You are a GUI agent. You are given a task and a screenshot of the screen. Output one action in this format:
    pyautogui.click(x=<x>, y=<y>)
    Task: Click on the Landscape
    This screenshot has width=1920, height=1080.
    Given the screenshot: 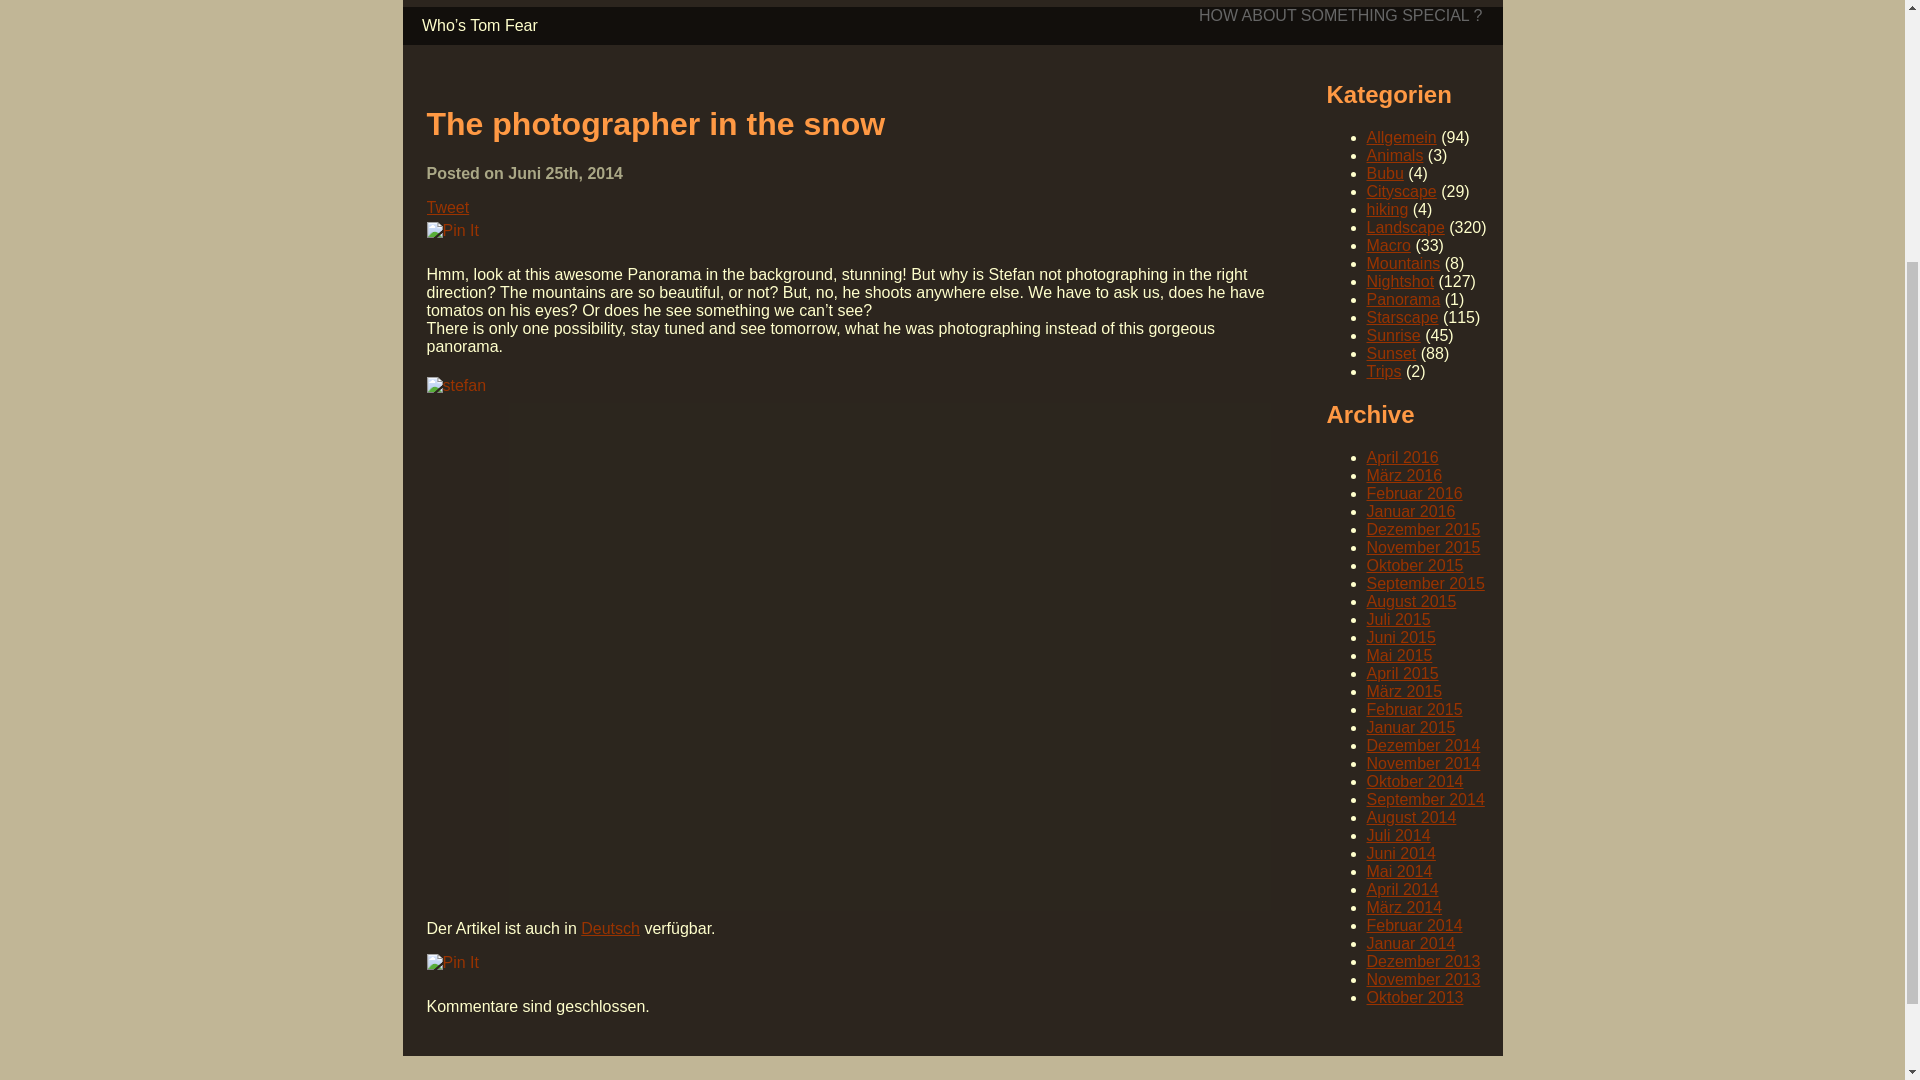 What is the action you would take?
    pyautogui.click(x=1404, y=228)
    